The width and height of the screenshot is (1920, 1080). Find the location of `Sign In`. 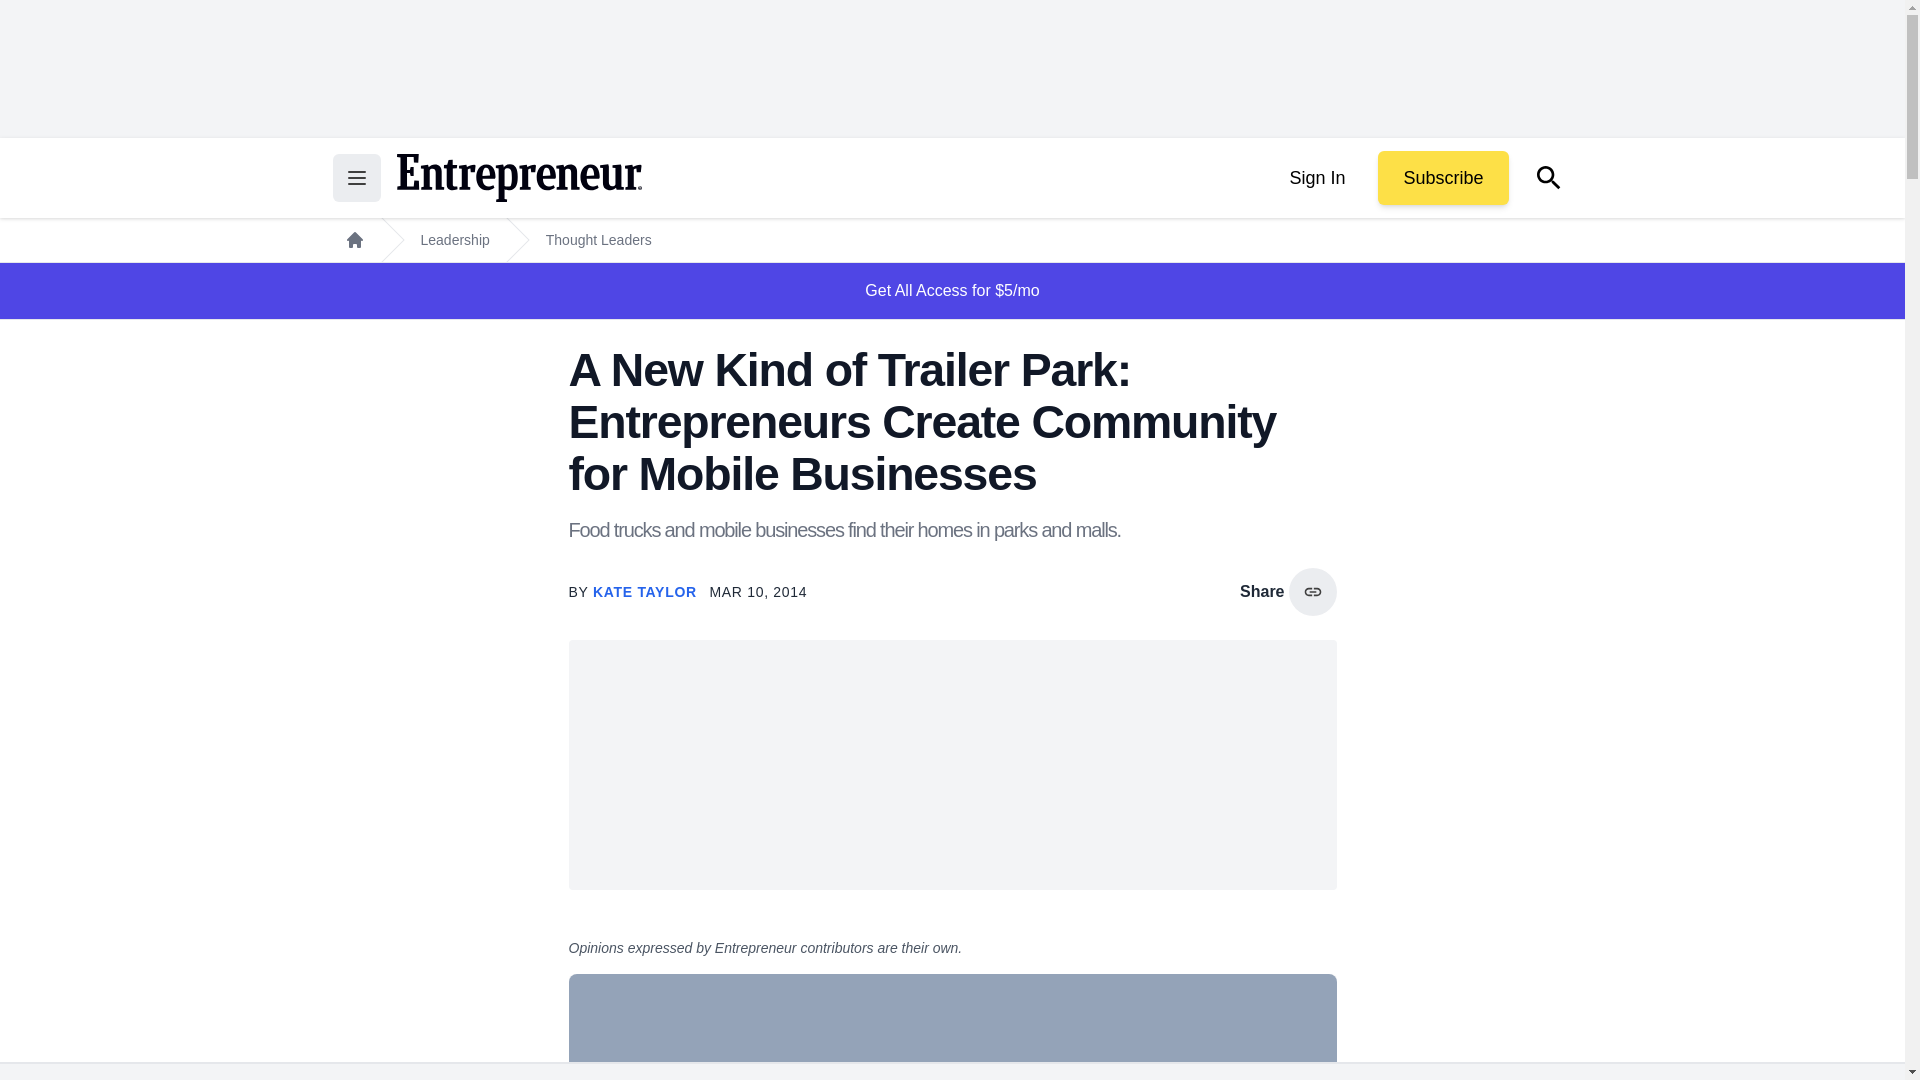

Sign In is located at coordinates (1316, 178).